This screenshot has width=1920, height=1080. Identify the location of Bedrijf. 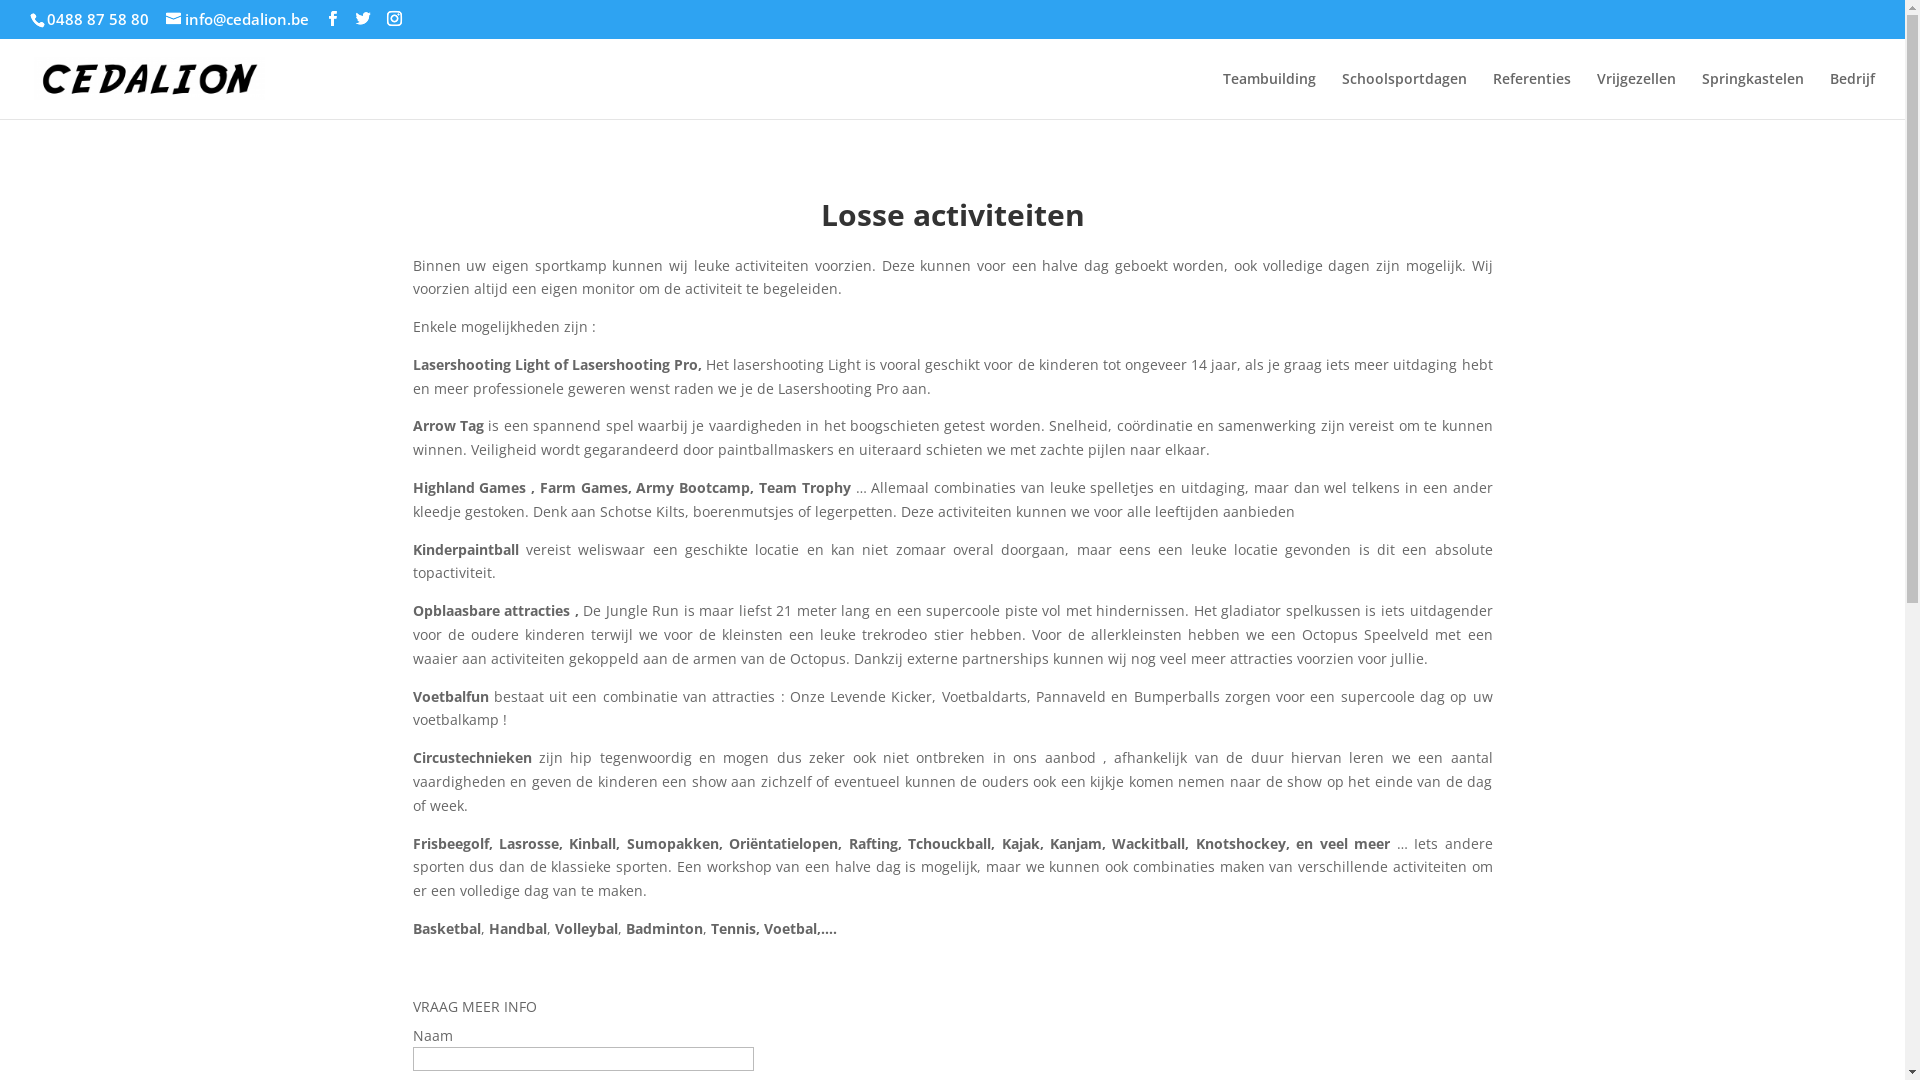
(1852, 96).